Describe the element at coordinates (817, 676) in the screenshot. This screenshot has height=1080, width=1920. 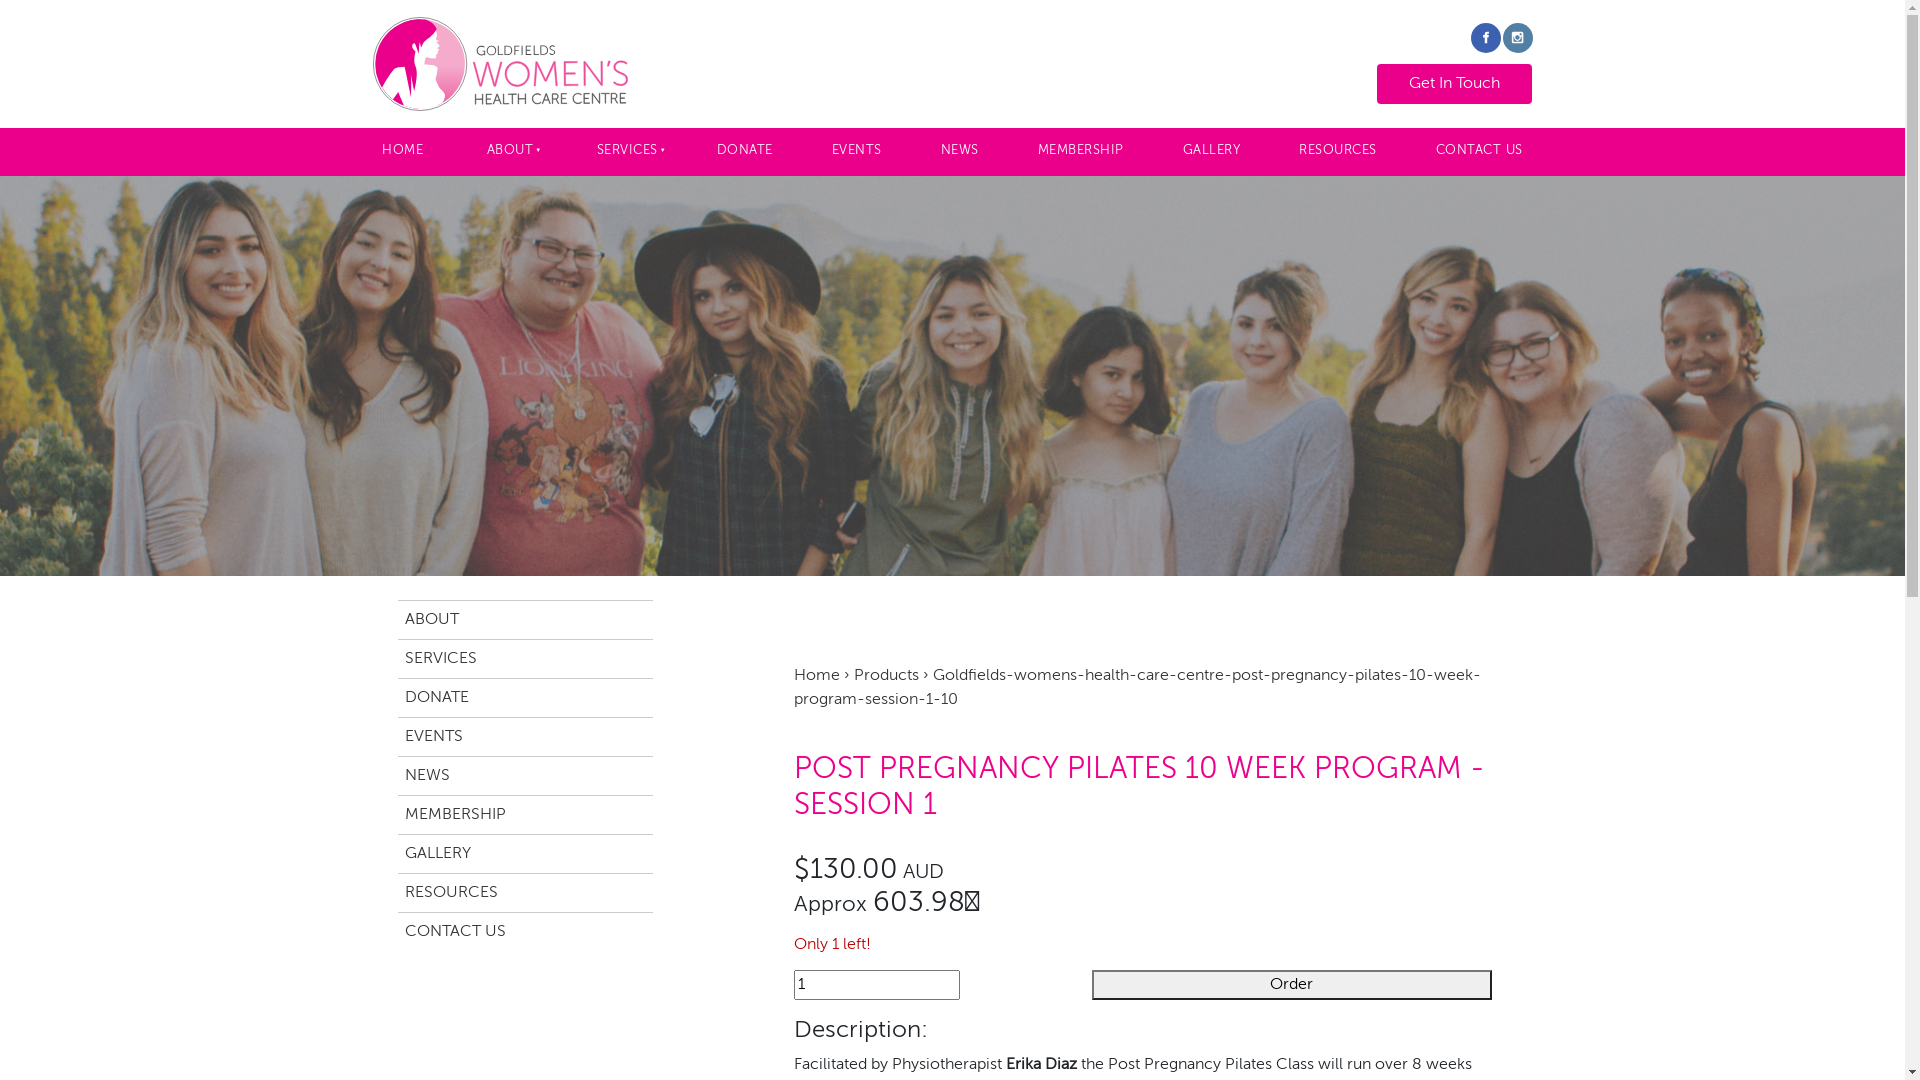
I see `Home` at that location.